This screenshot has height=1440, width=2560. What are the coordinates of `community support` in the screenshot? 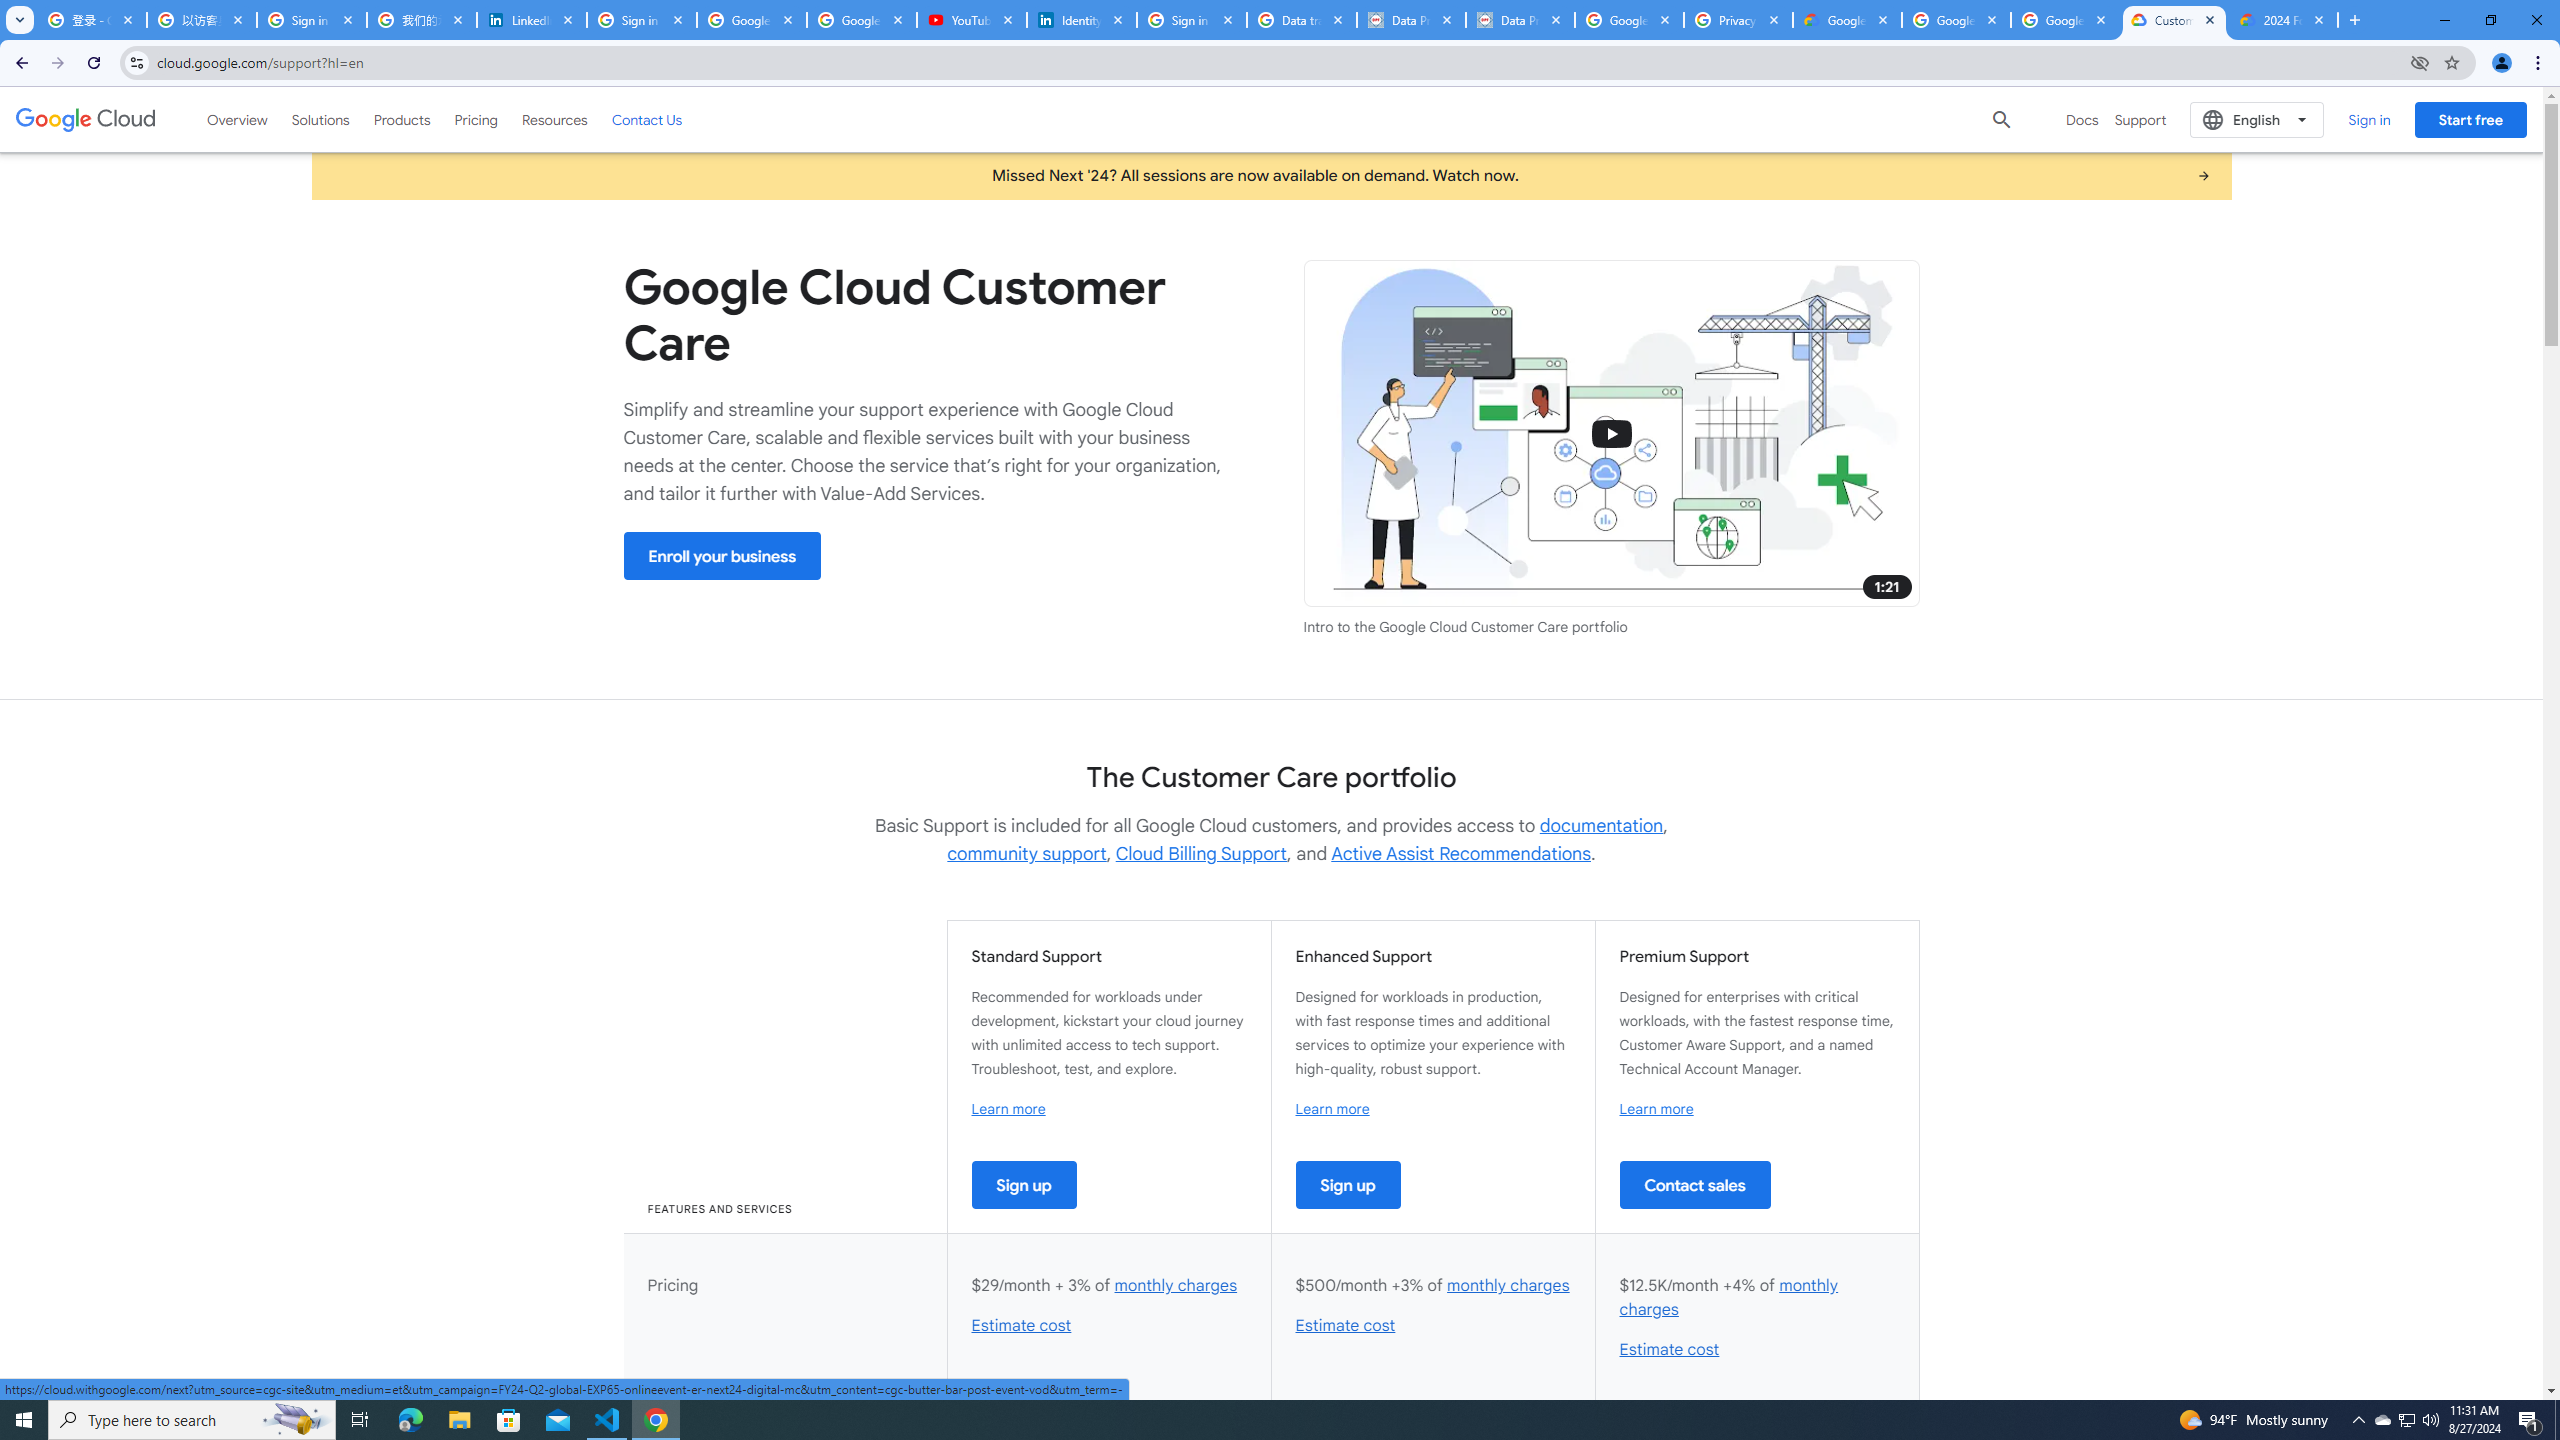 It's located at (1026, 854).